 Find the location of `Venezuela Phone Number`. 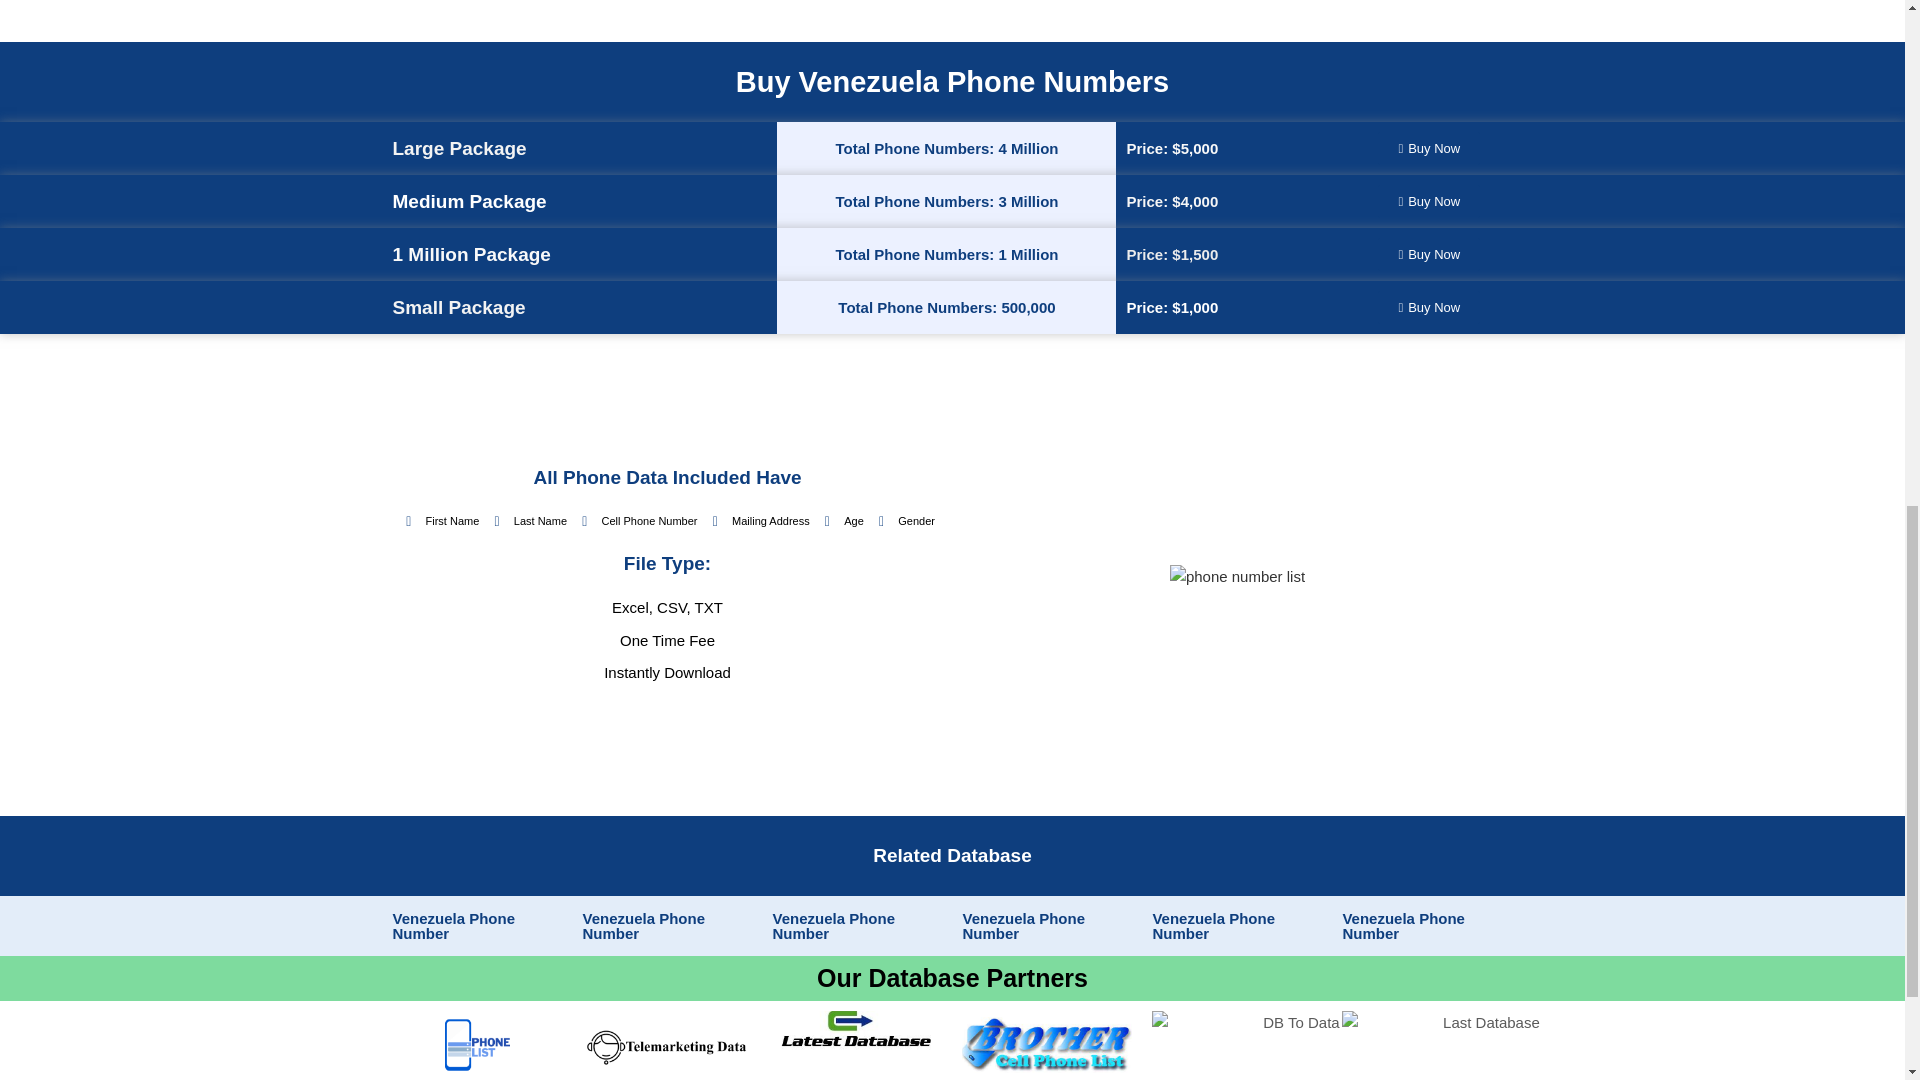

Venezuela Phone Number is located at coordinates (1022, 926).